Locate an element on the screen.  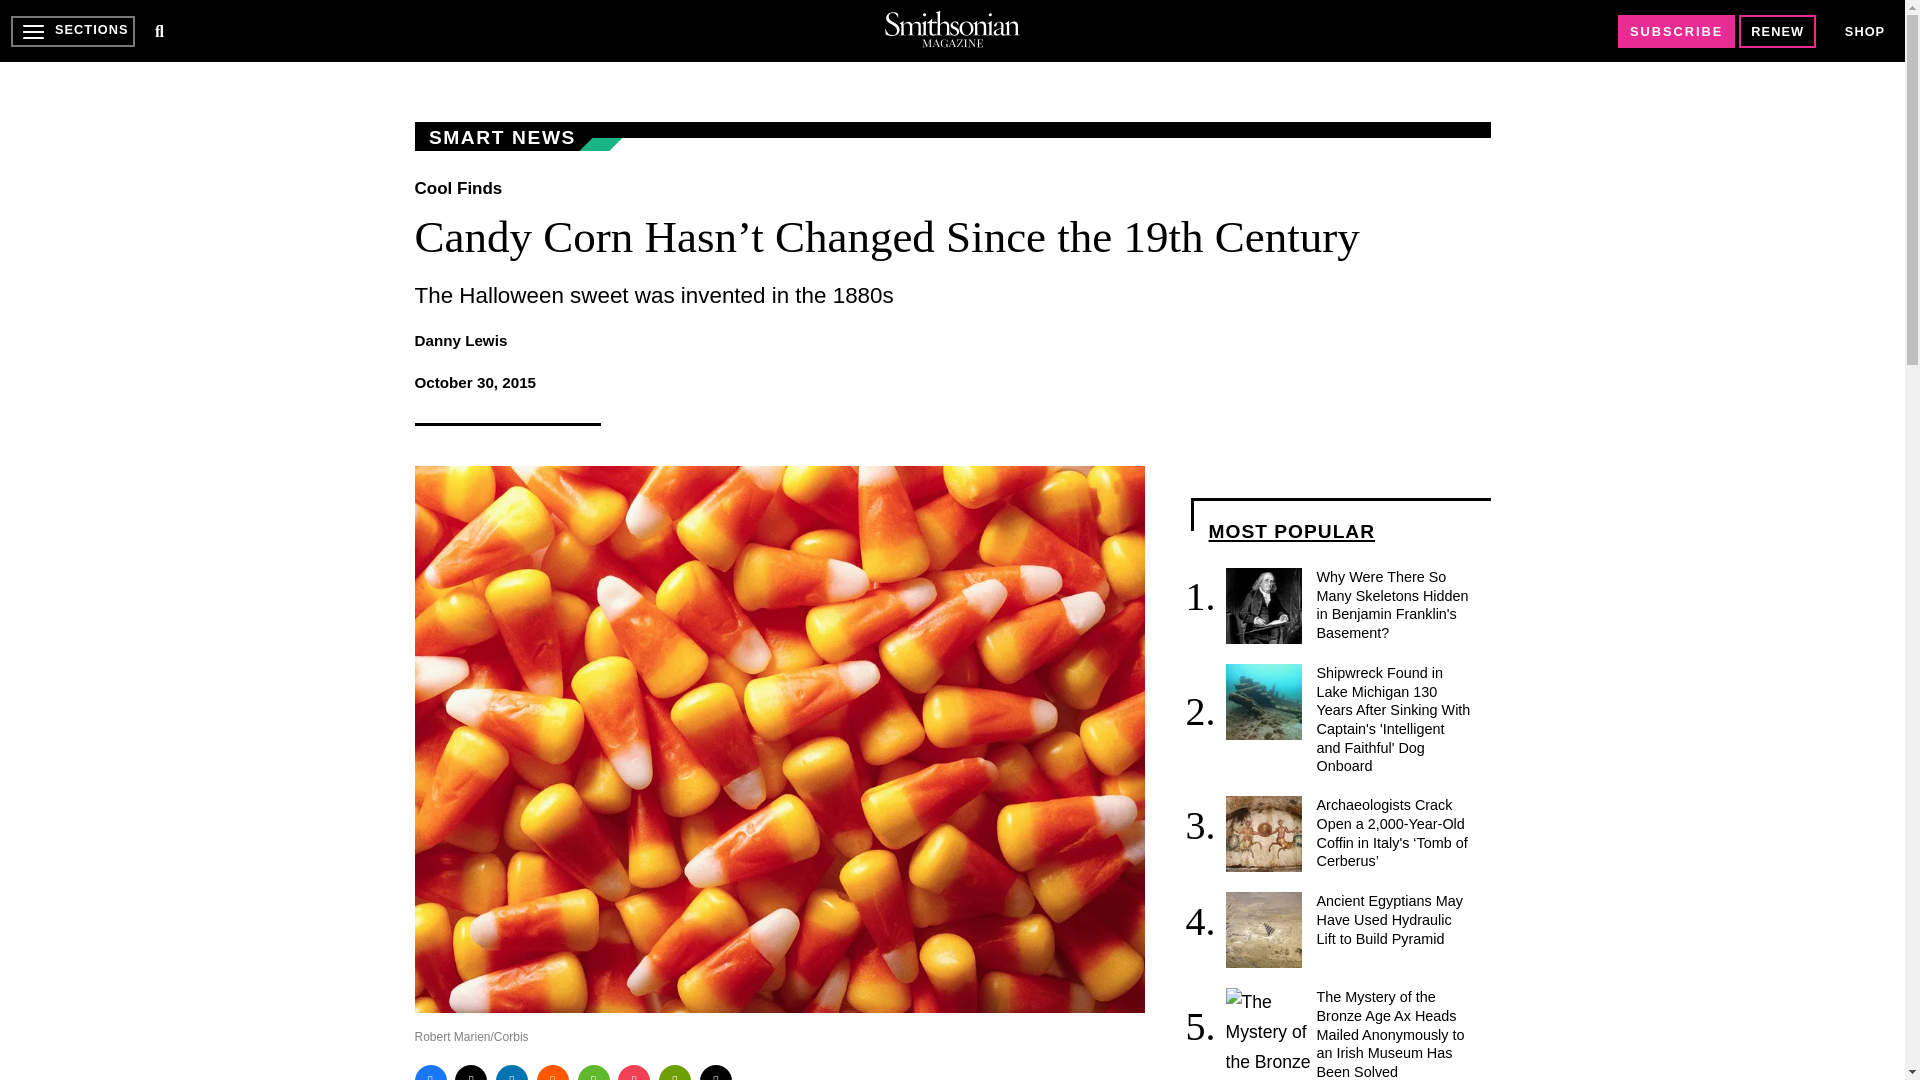
SUBSCRIBE is located at coordinates (1676, 32).